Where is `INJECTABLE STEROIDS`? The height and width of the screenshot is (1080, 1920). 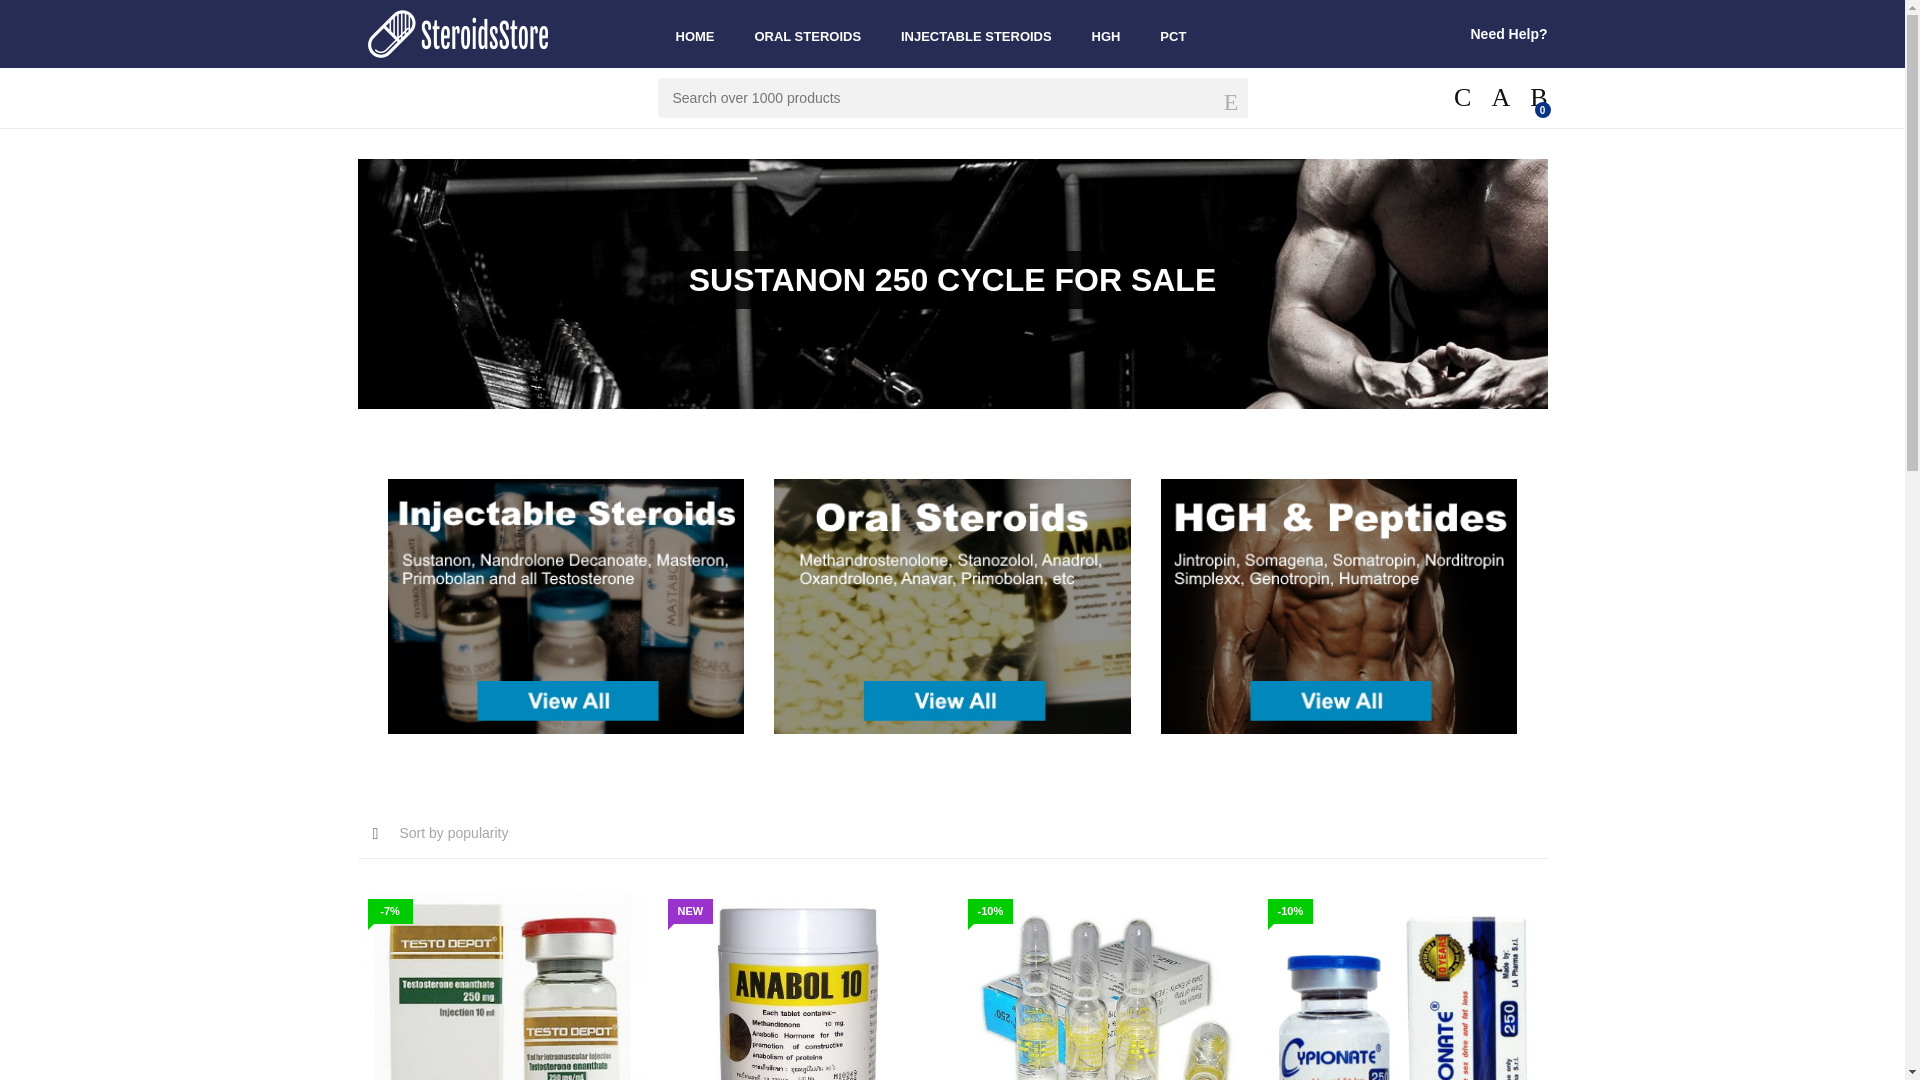
INJECTABLE STEROIDS is located at coordinates (976, 34).